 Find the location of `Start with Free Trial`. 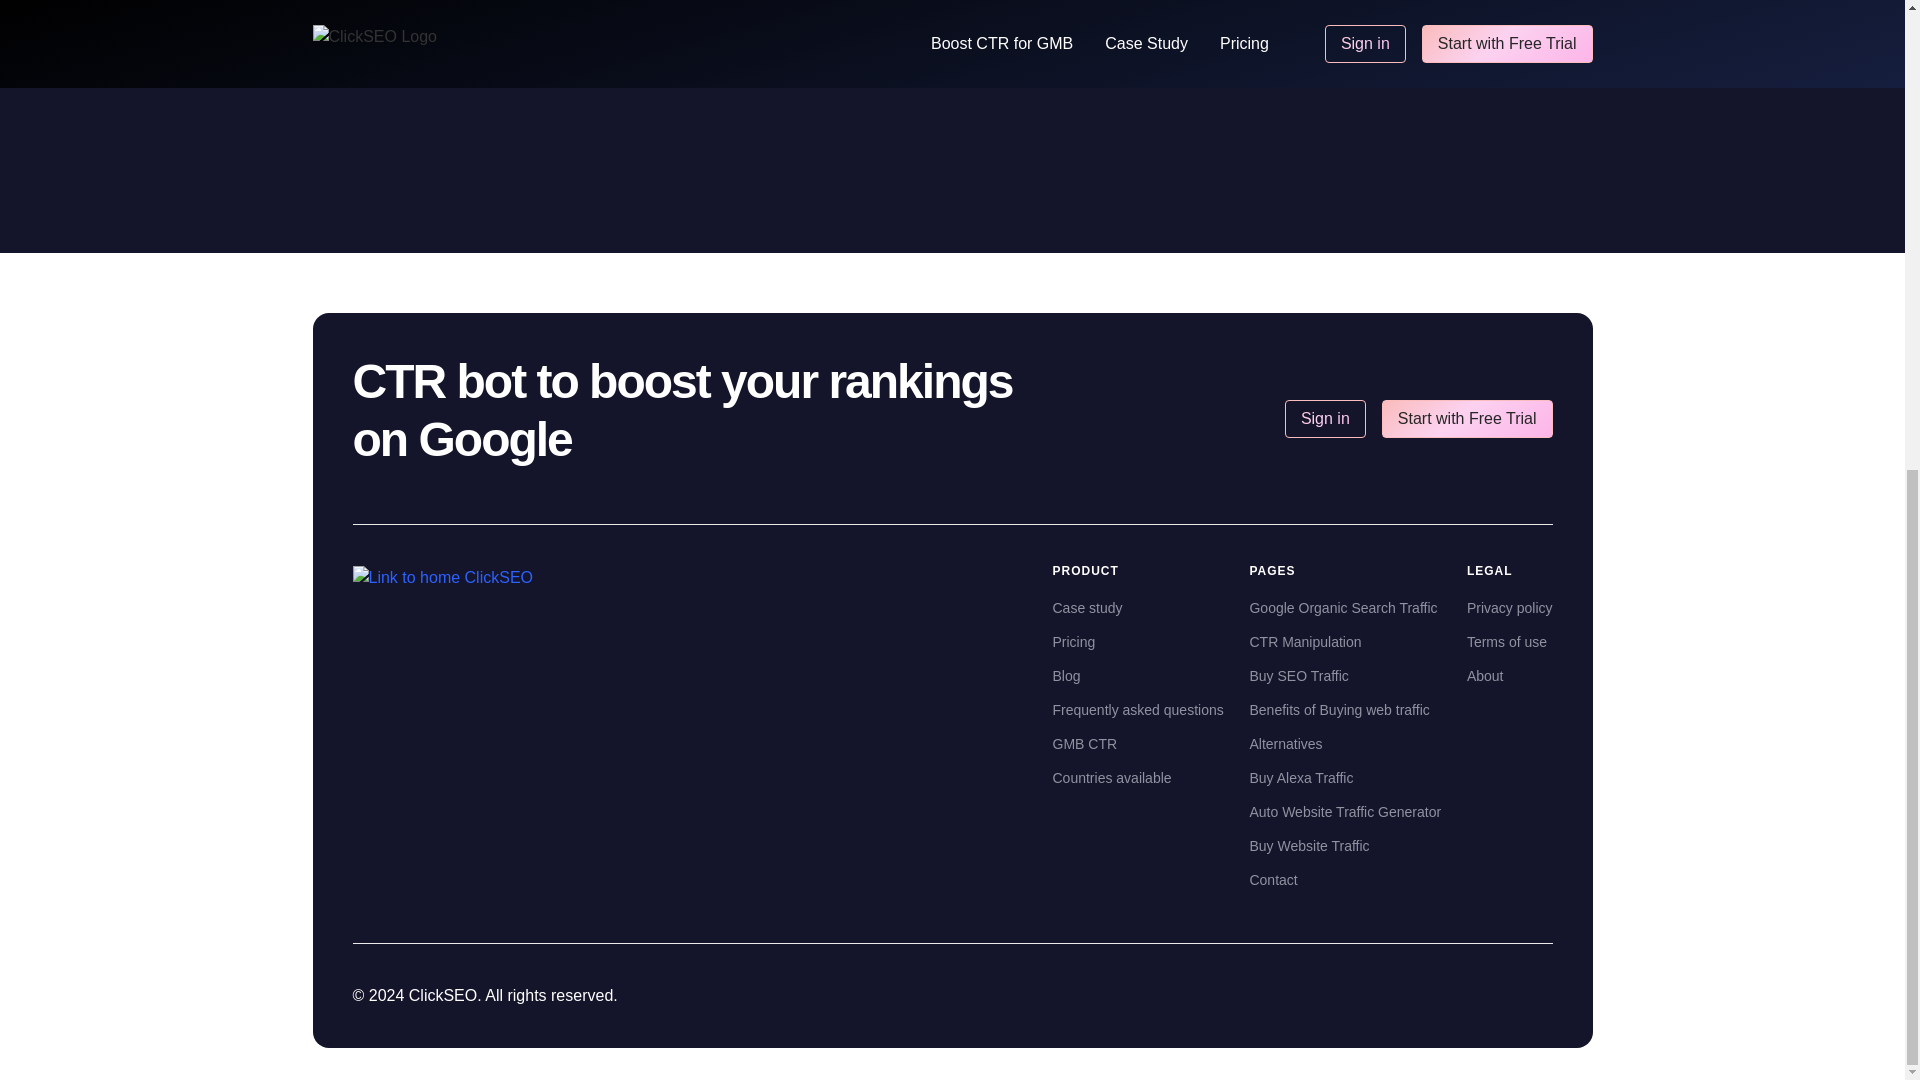

Start with Free Trial is located at coordinates (1468, 418).